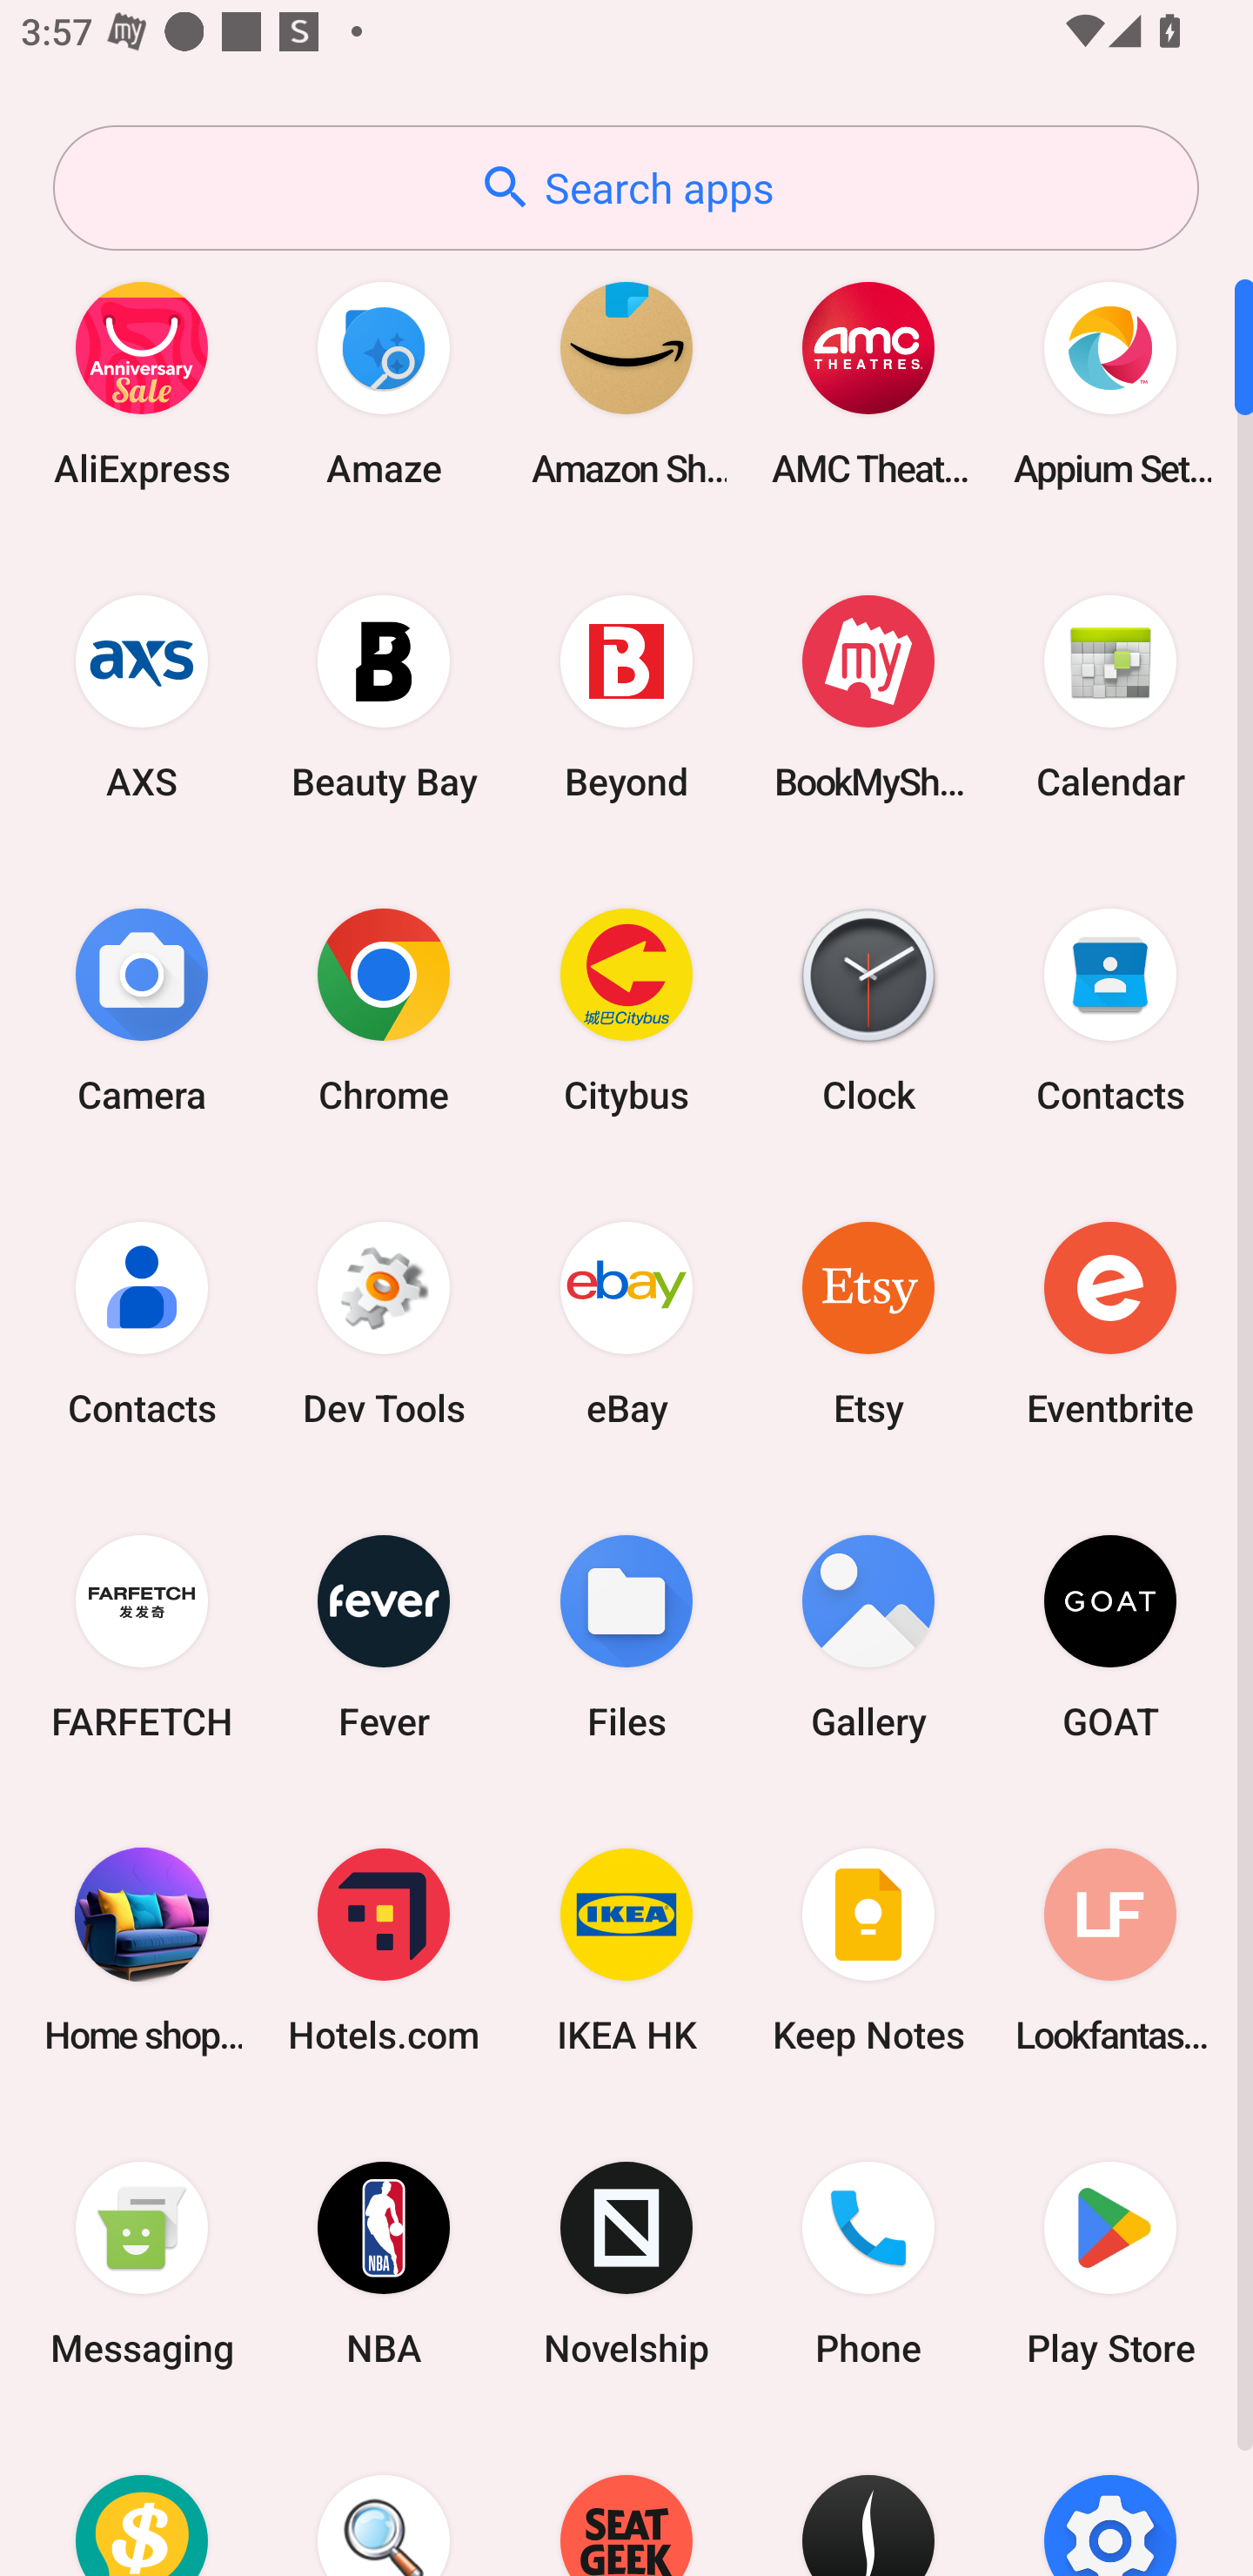 This screenshot has width=1253, height=2576. What do you see at coordinates (384, 1010) in the screenshot?
I see `Chrome` at bounding box center [384, 1010].